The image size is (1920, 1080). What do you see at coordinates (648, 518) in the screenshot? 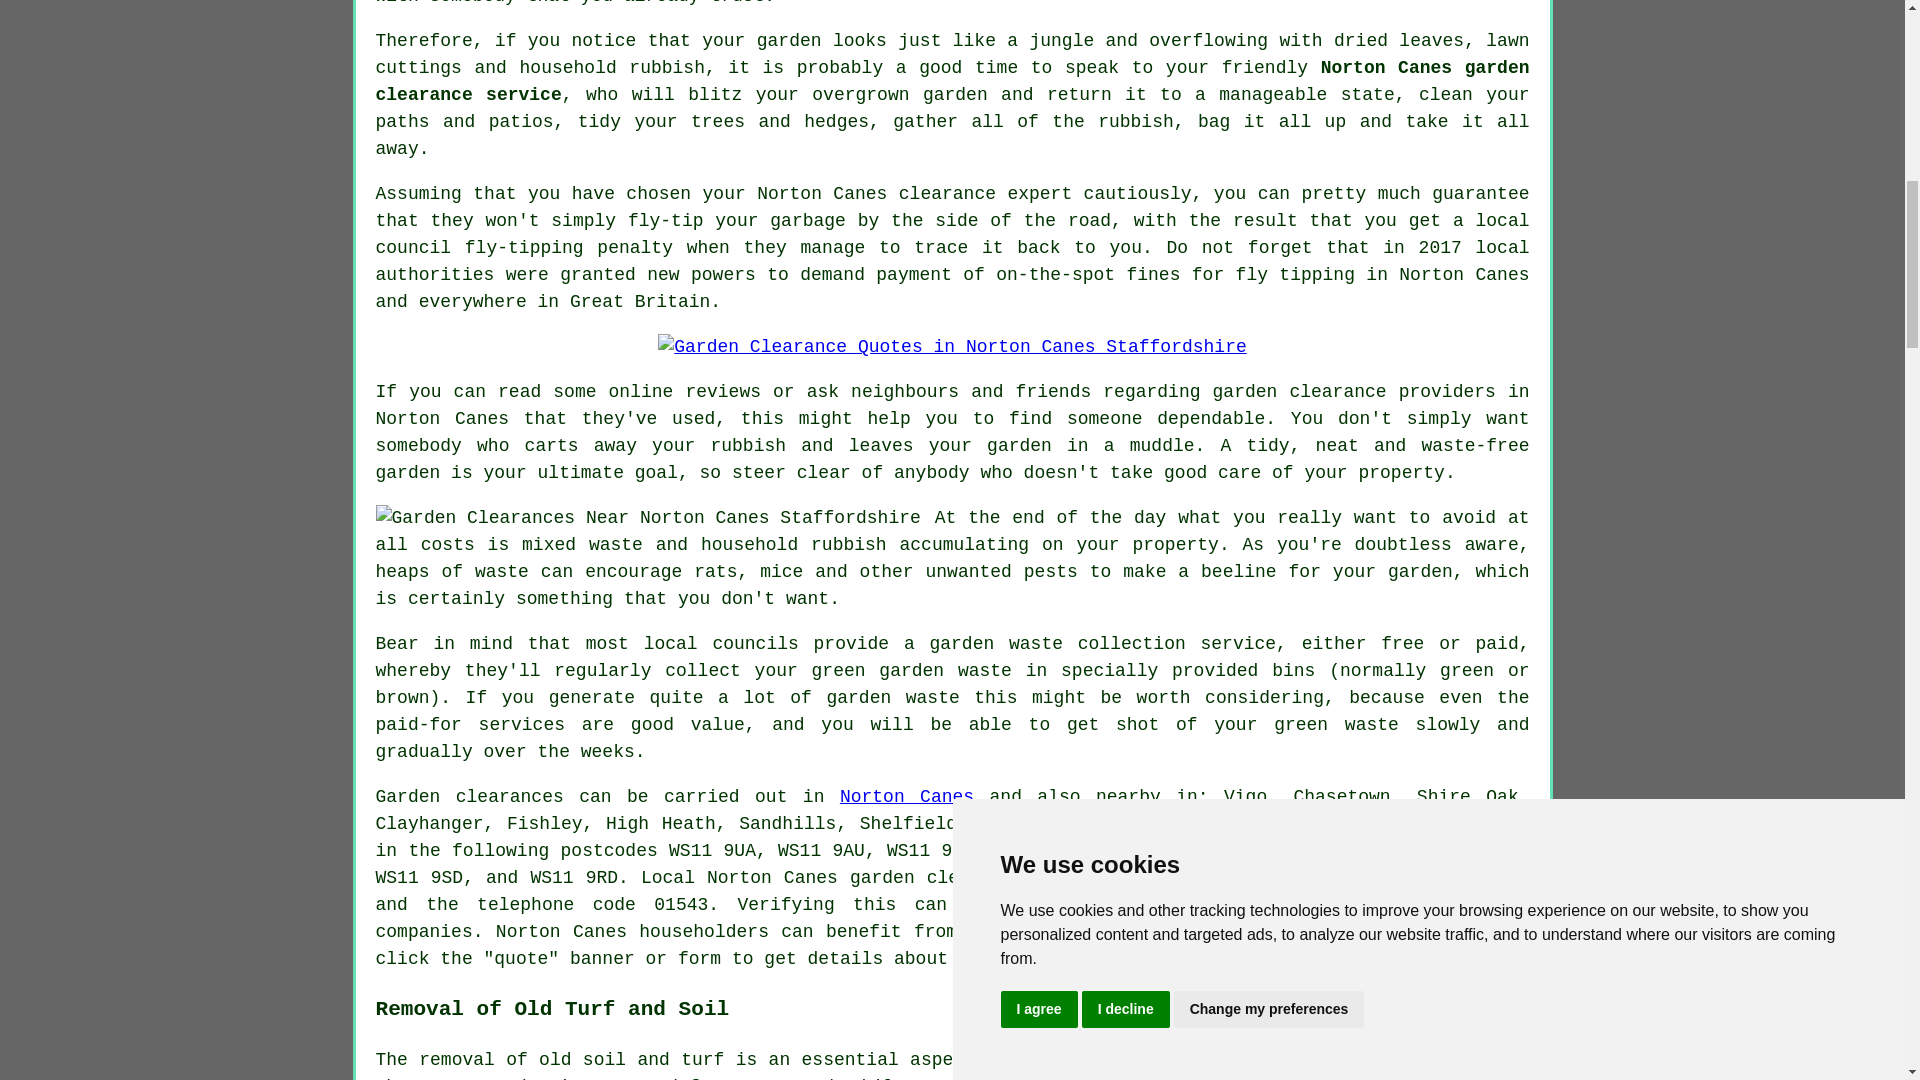
I see `Garden Clearances Near Norton Canes Staffordshire` at bounding box center [648, 518].